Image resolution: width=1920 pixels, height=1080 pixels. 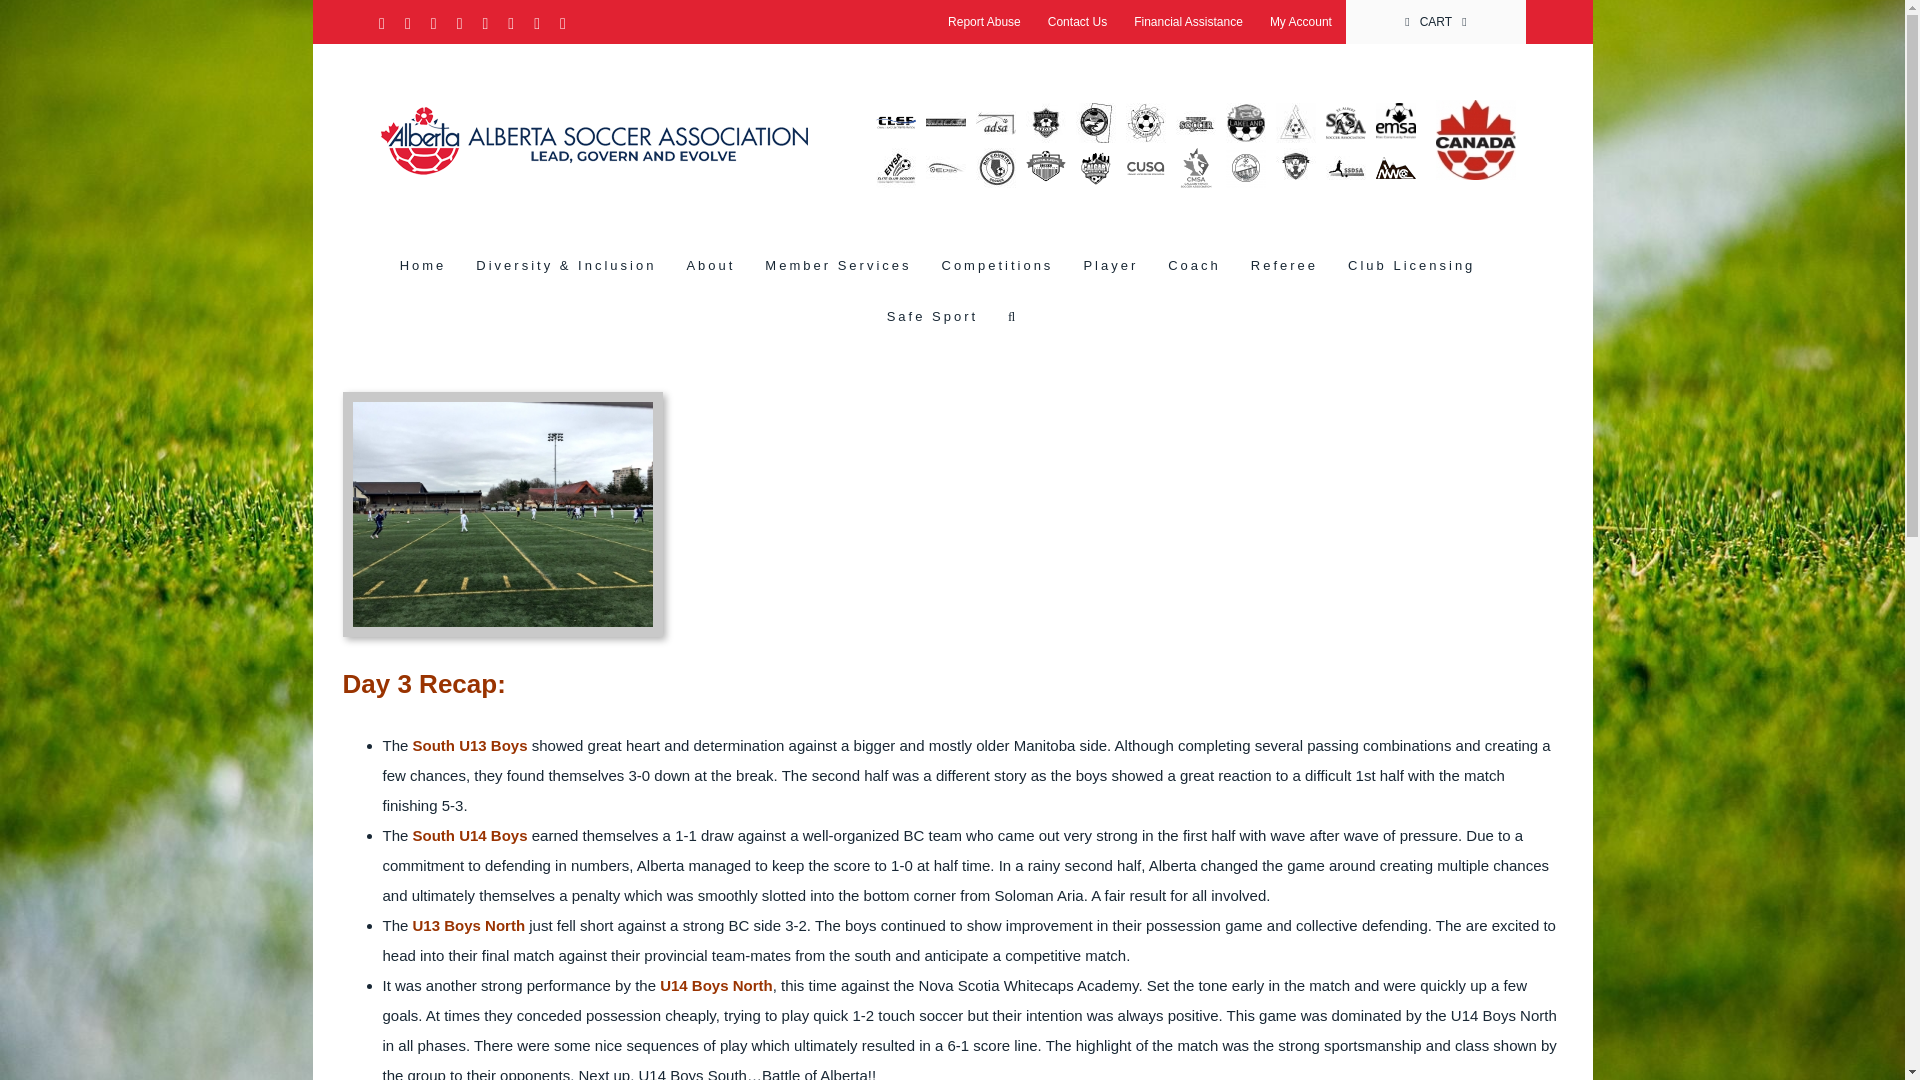 What do you see at coordinates (1364, 222) in the screenshot?
I see `Log In` at bounding box center [1364, 222].